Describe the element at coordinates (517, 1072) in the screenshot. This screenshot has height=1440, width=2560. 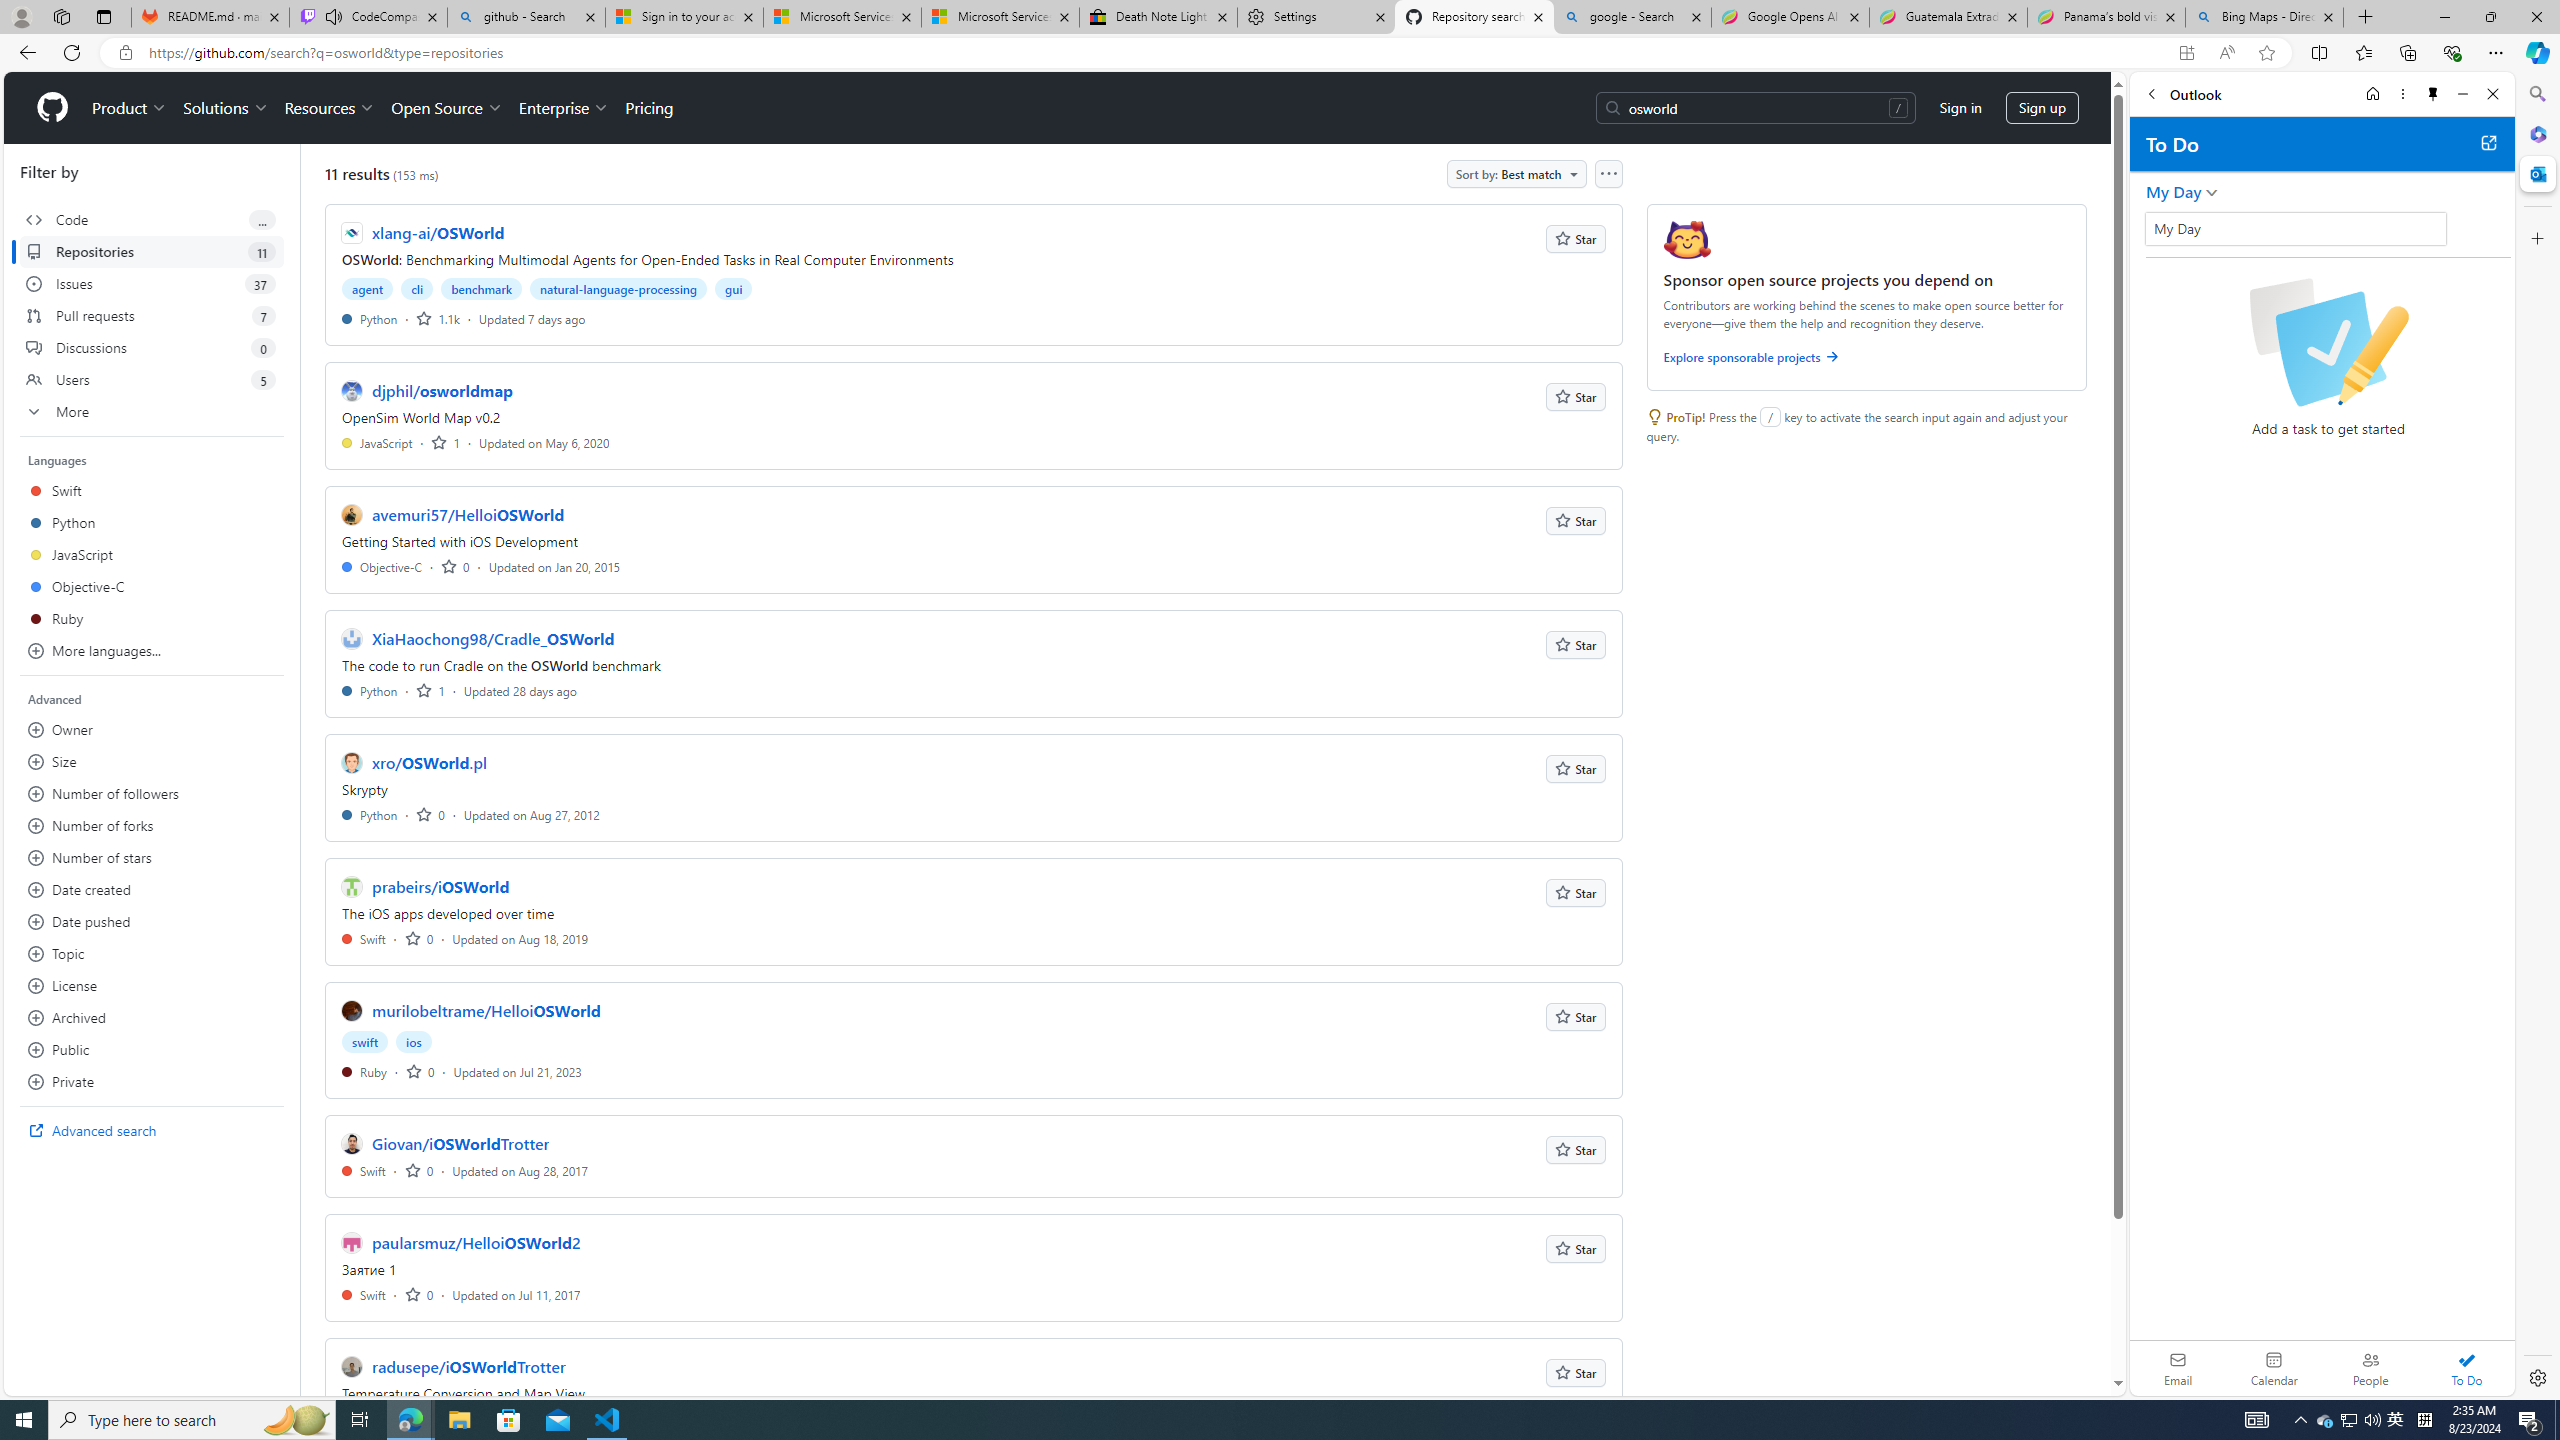
I see `Updated on Jul 21, 2023` at that location.